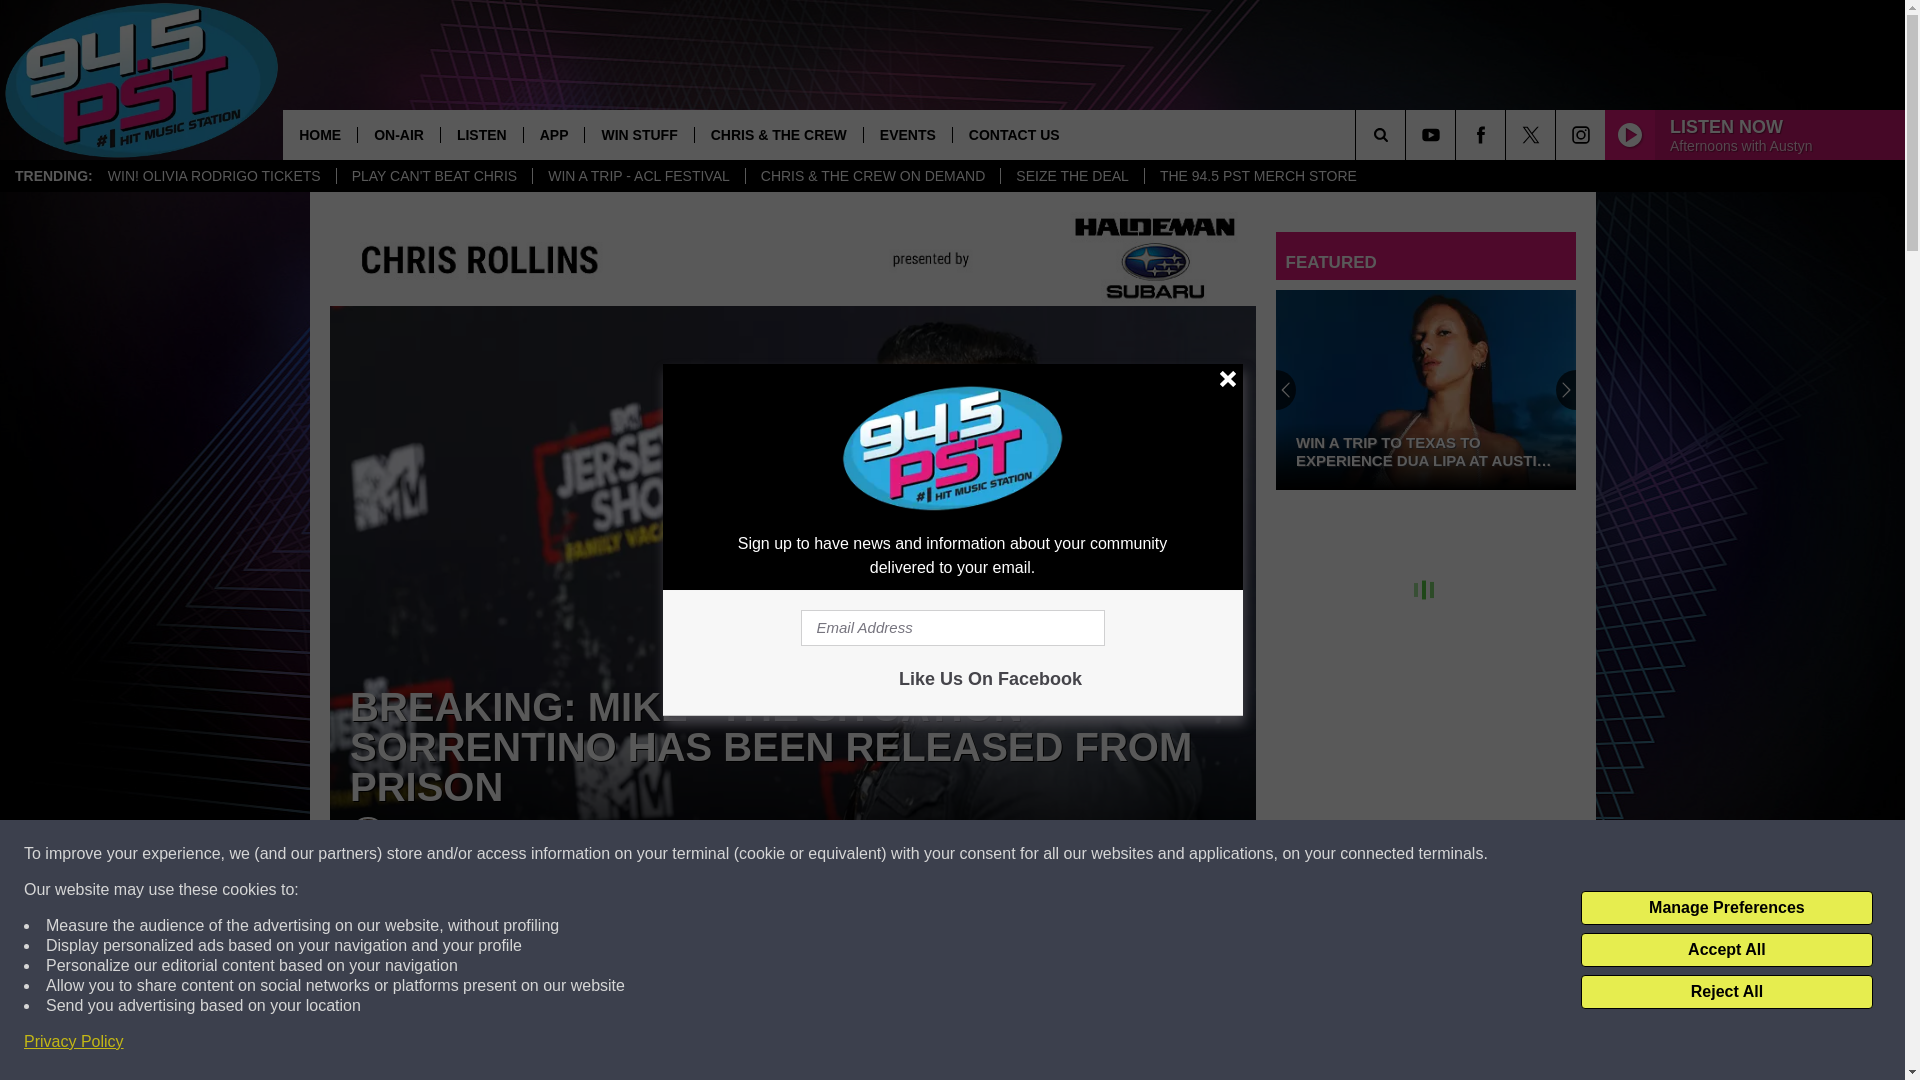 Image resolution: width=1920 pixels, height=1080 pixels. What do you see at coordinates (792, 948) in the screenshot?
I see `Share on Twitter` at bounding box center [792, 948].